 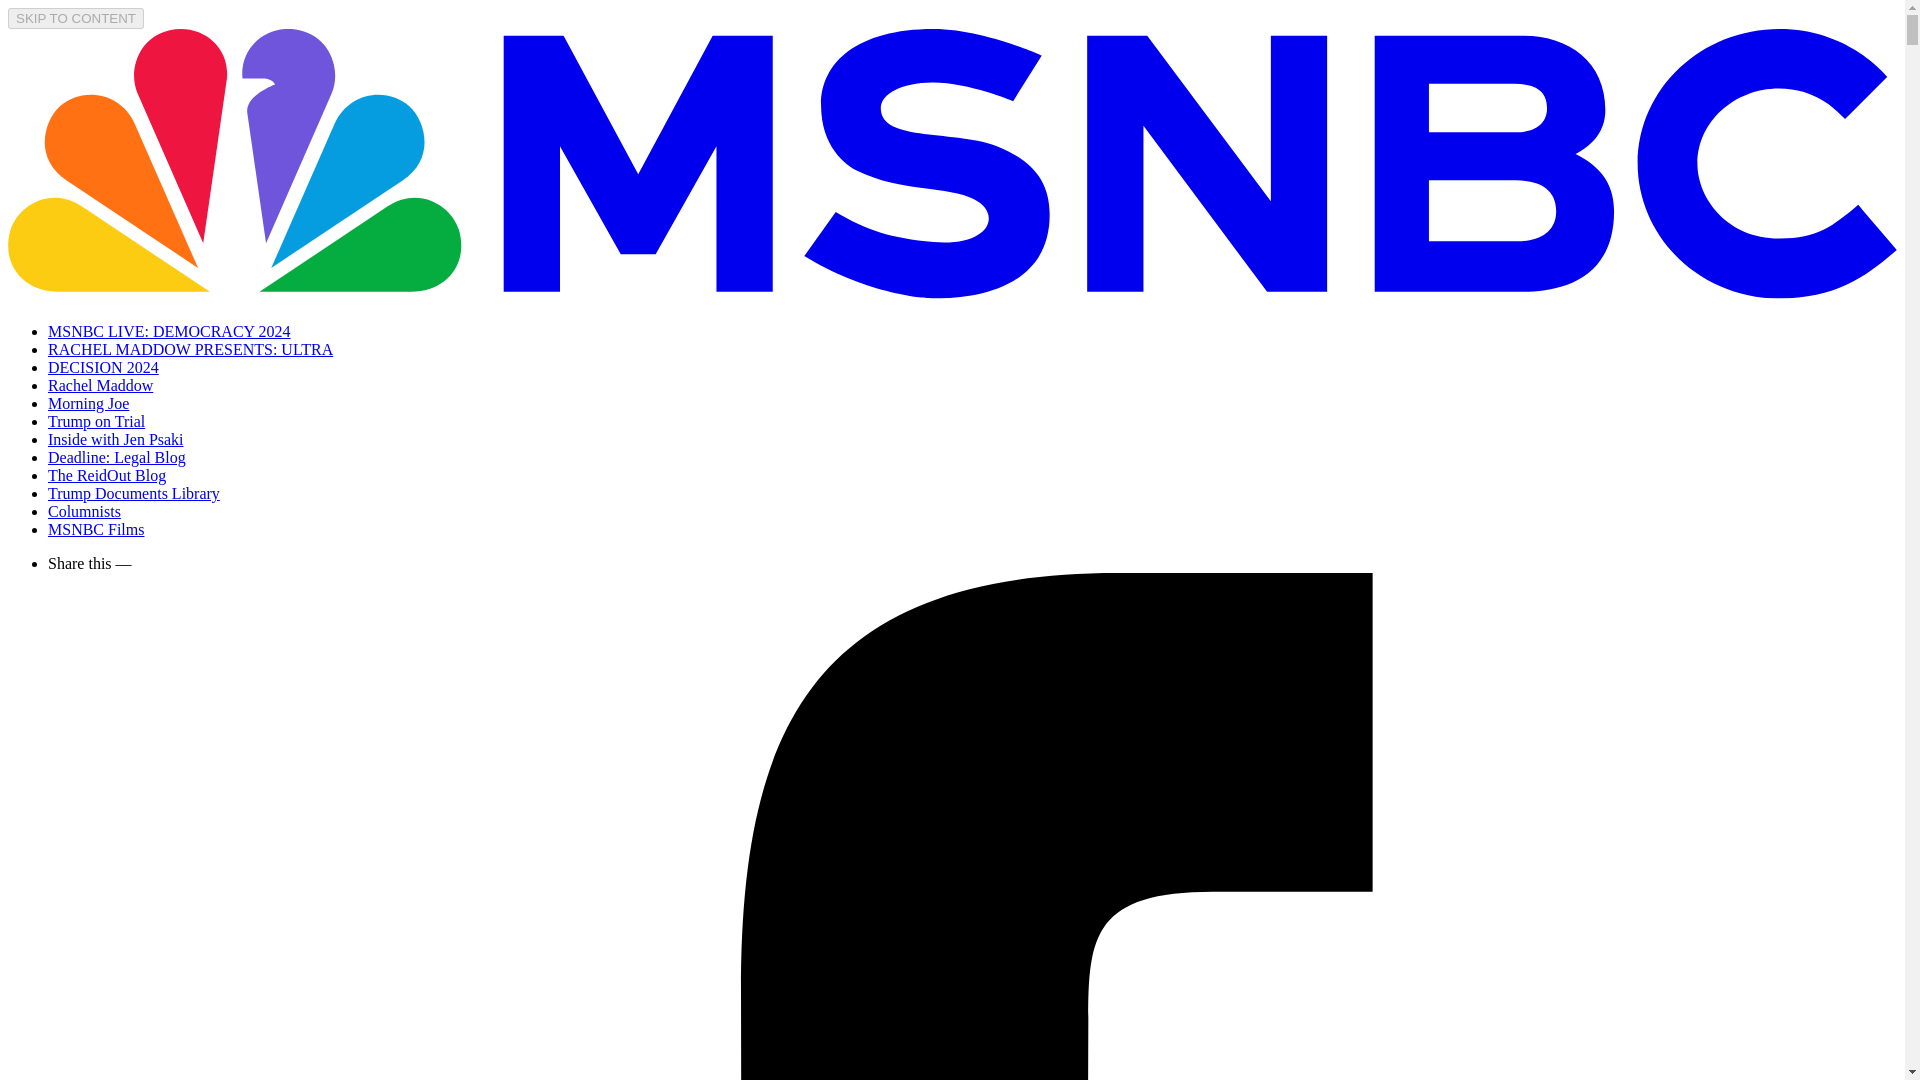 What do you see at coordinates (100, 385) in the screenshot?
I see `Rachel Maddow` at bounding box center [100, 385].